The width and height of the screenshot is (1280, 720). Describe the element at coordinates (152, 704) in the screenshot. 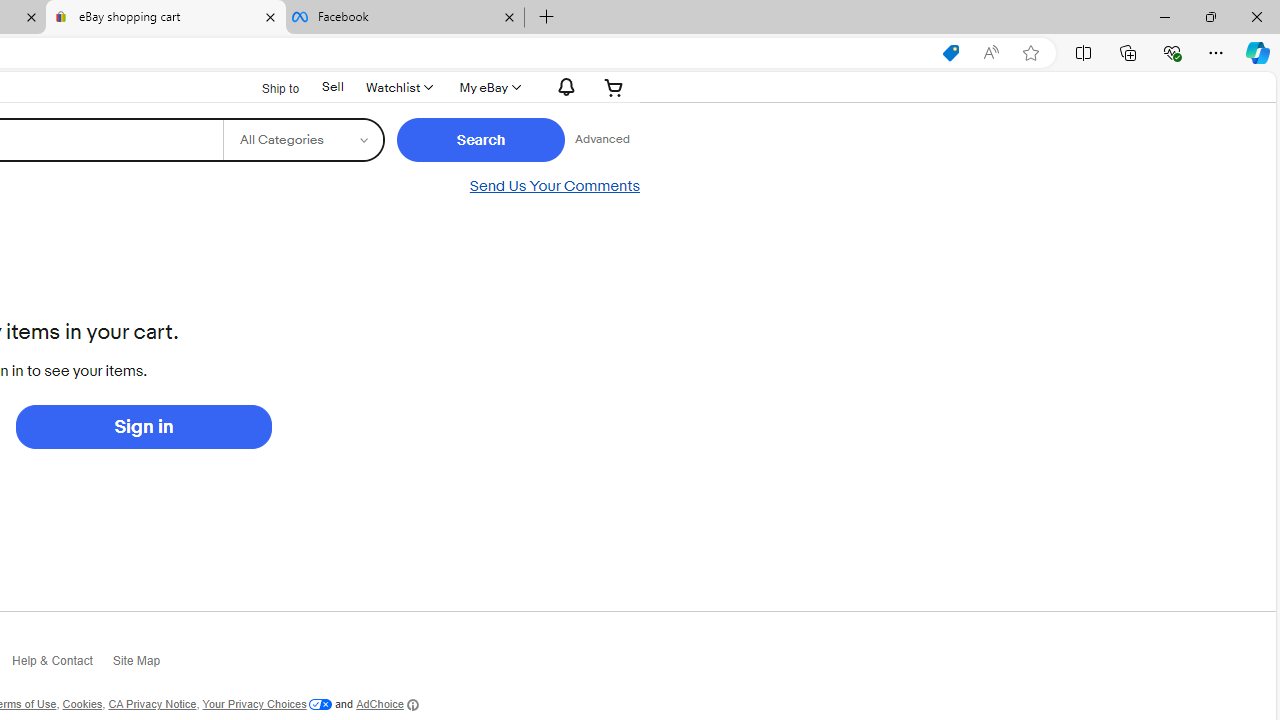

I see `CA Privacy Notice` at that location.